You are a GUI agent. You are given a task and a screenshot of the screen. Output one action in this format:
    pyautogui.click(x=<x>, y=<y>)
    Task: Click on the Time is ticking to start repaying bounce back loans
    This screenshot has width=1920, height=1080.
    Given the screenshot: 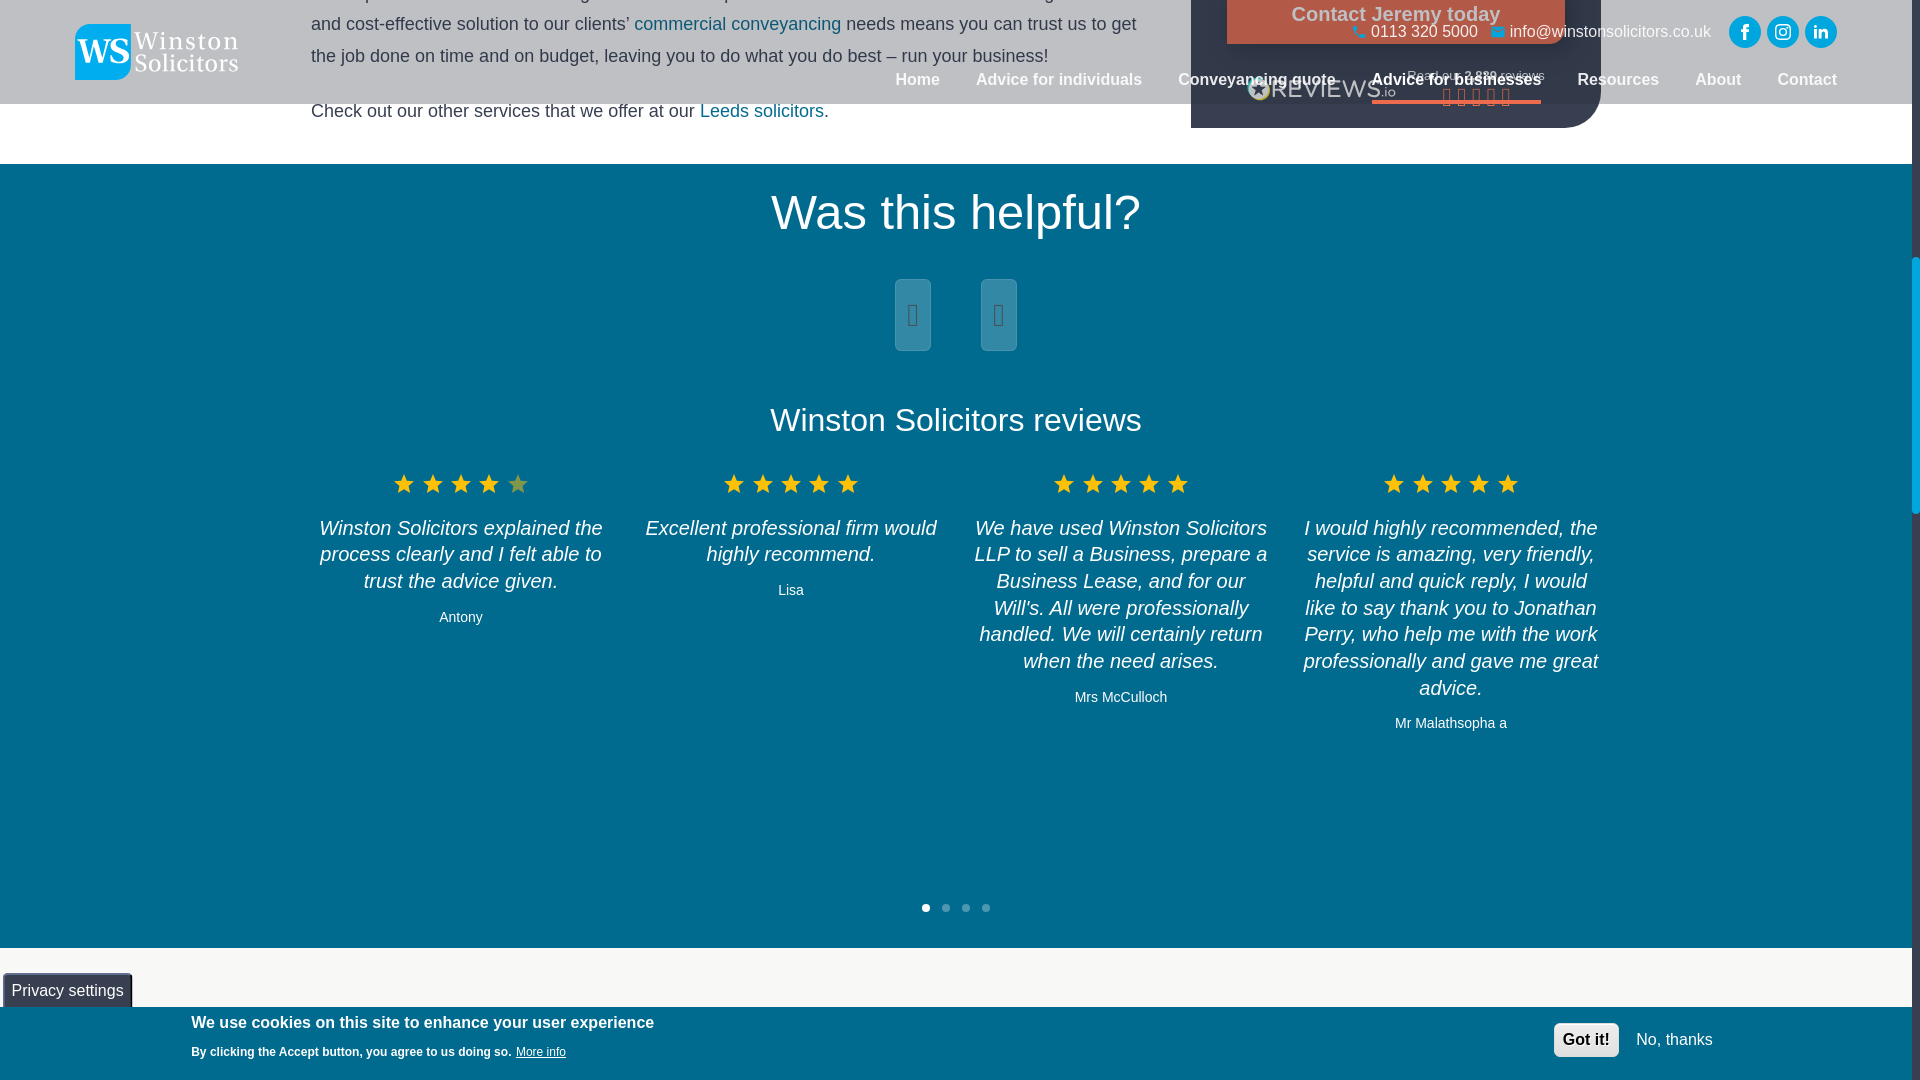 What is the action you would take?
    pyautogui.click(x=956, y=1050)
    